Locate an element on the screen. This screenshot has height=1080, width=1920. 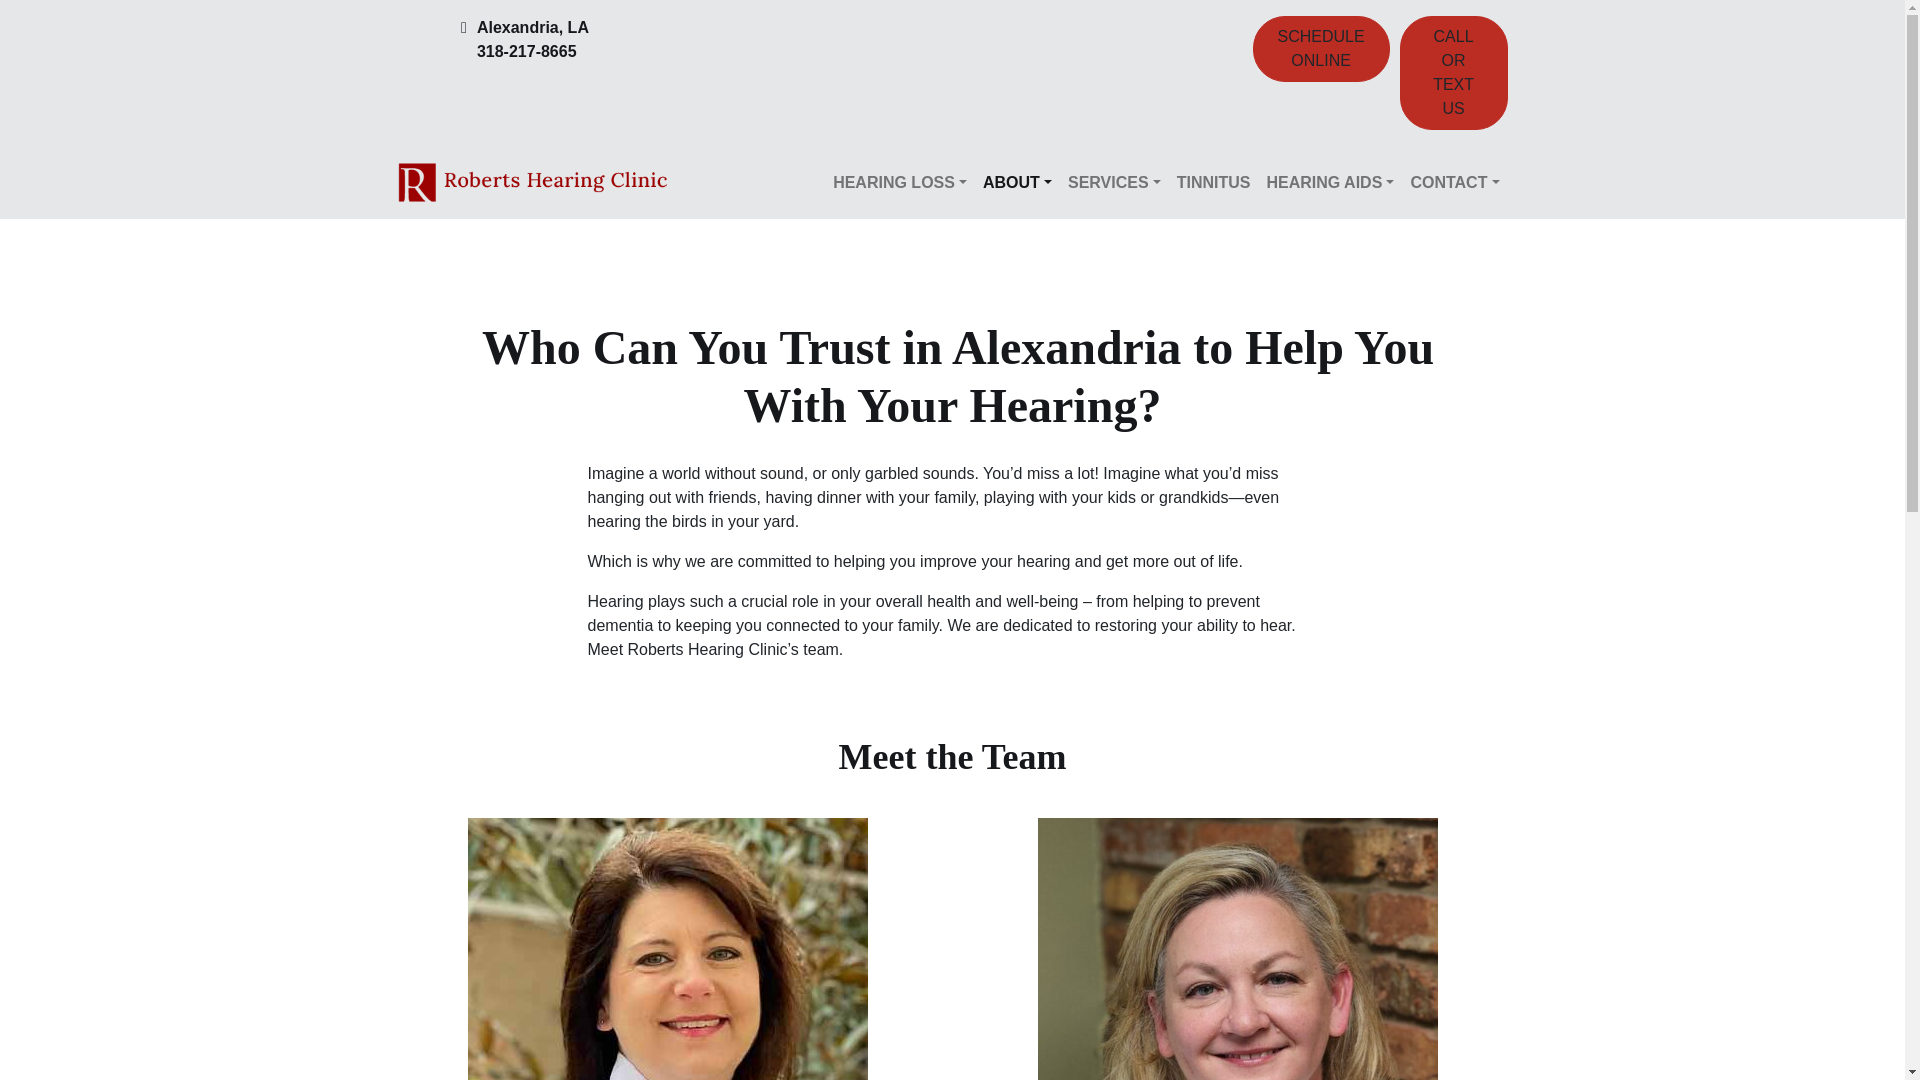
ABOUT is located at coordinates (1017, 183).